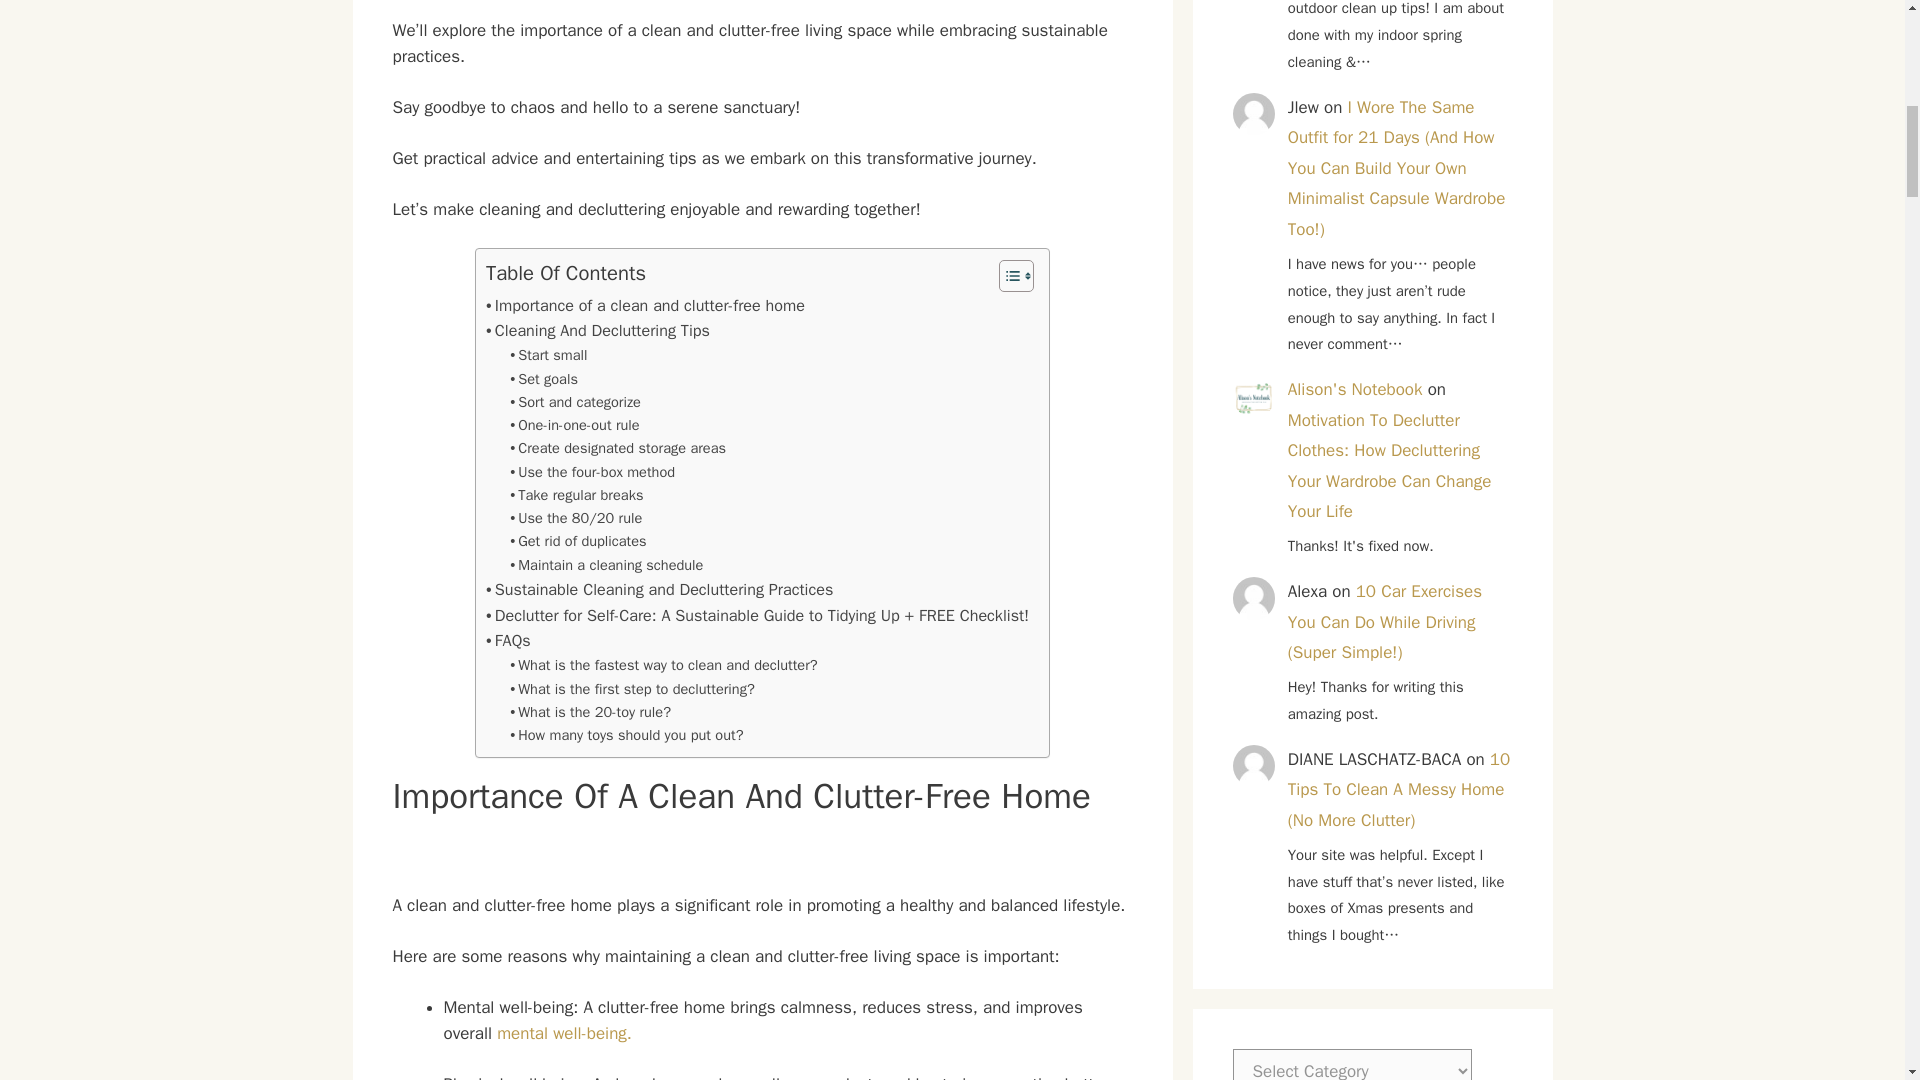 The height and width of the screenshot is (1080, 1920). What do you see at coordinates (606, 565) in the screenshot?
I see `Maintain a cleaning schedule` at bounding box center [606, 565].